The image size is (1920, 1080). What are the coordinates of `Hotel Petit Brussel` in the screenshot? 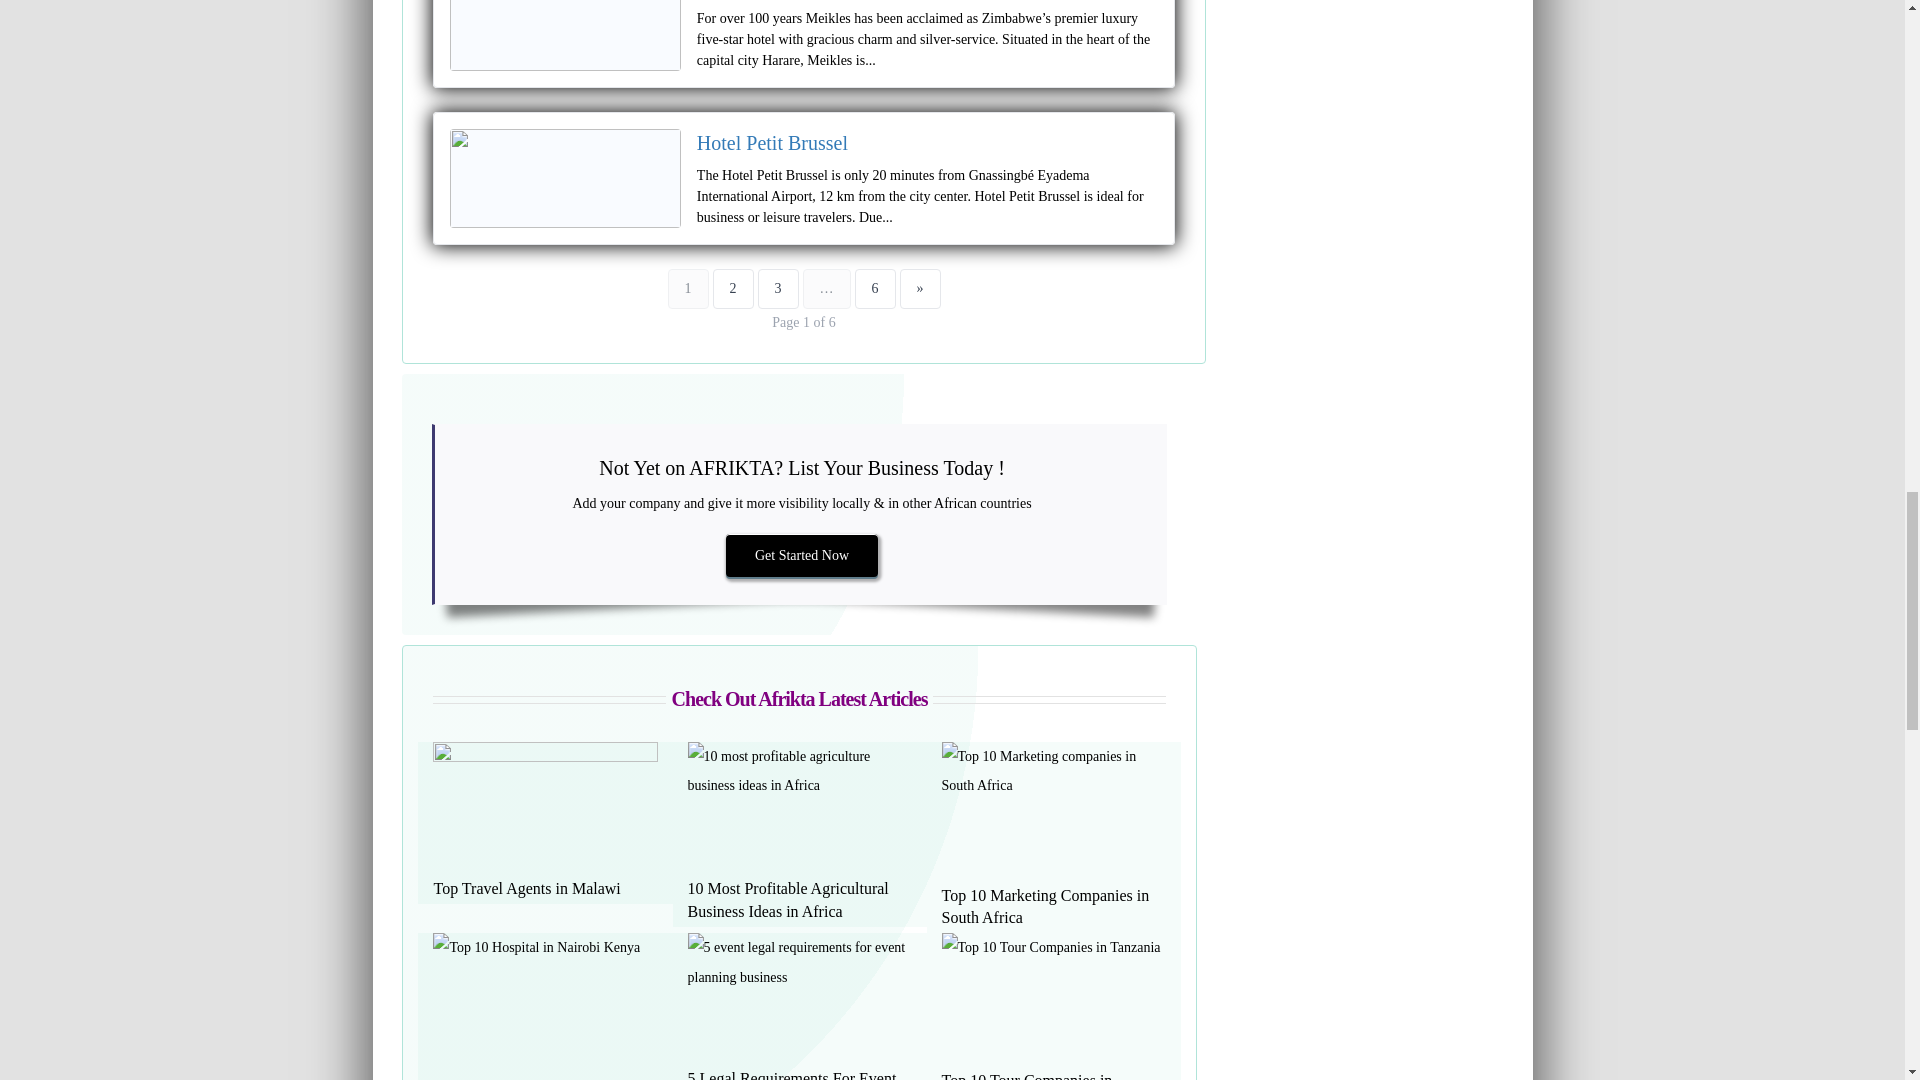 It's located at (772, 142).